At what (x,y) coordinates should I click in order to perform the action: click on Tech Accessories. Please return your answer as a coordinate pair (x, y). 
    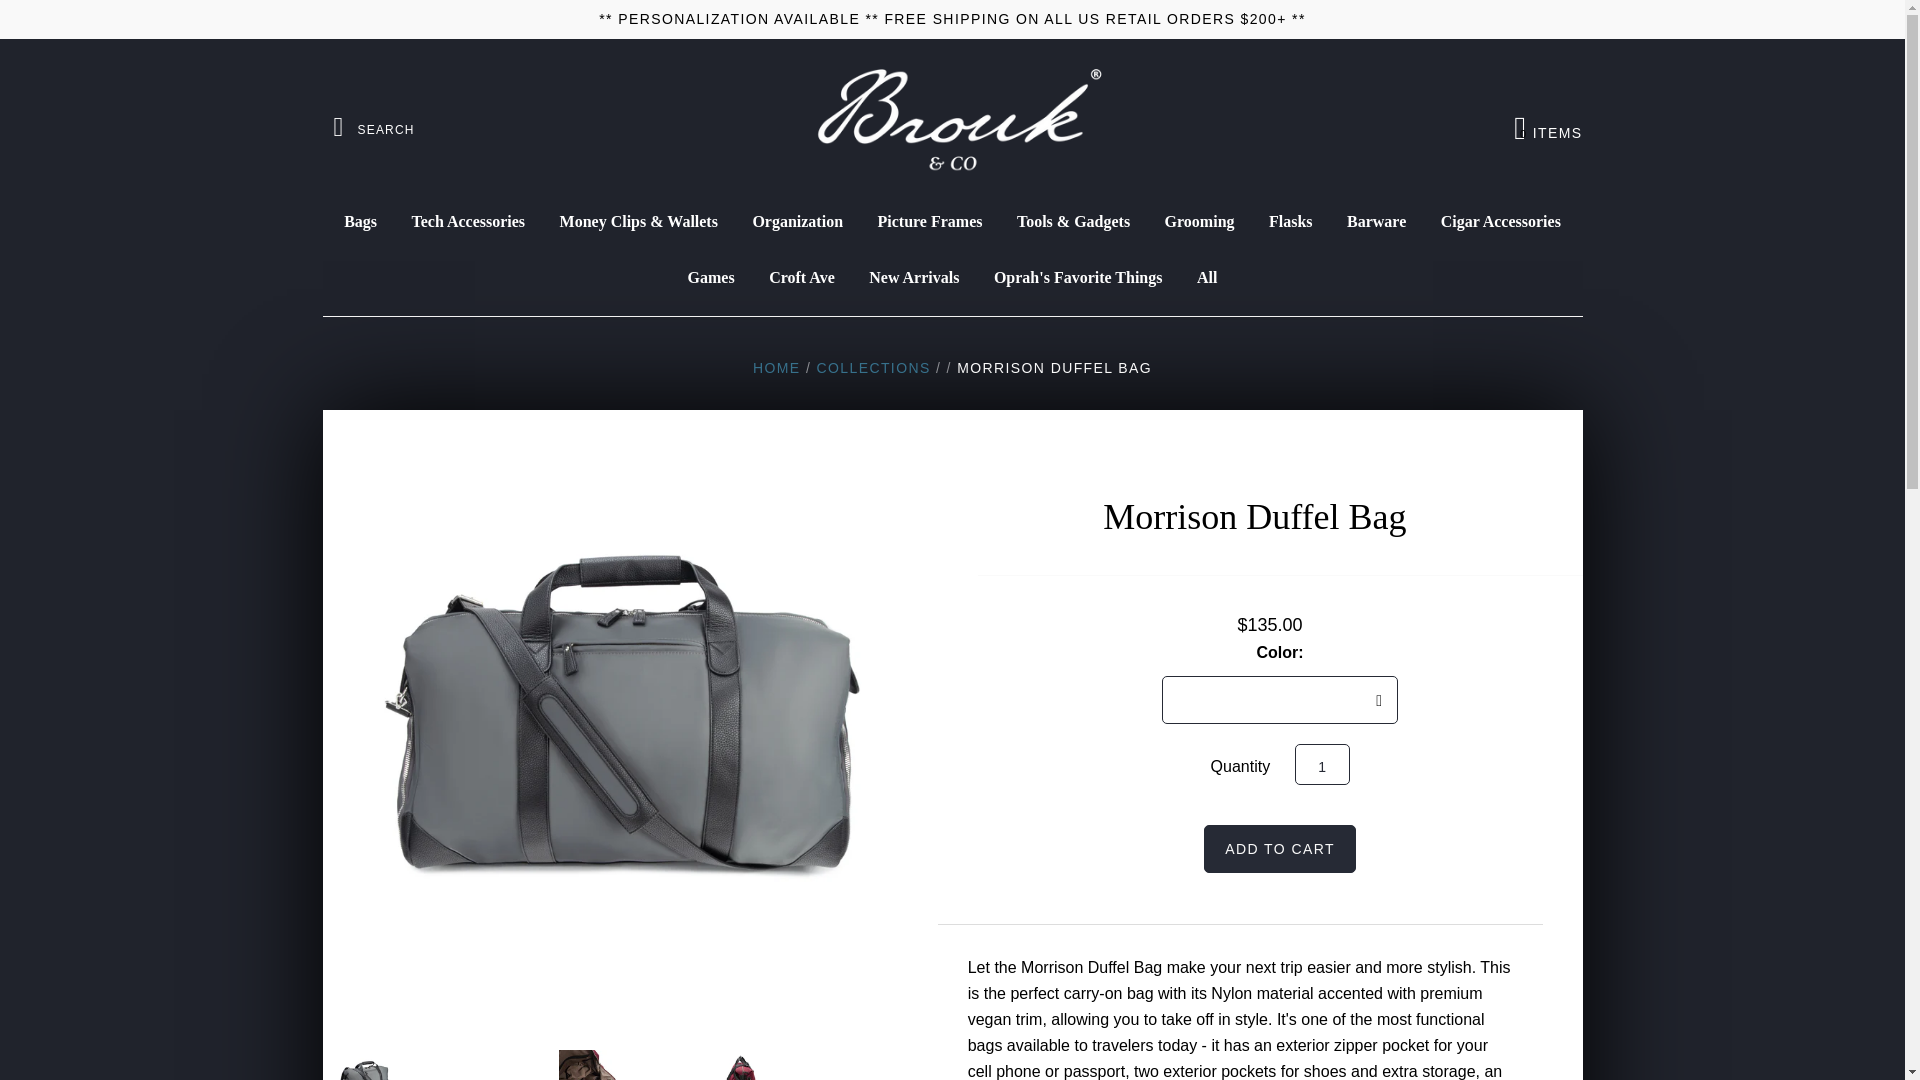
    Looking at the image, I should click on (798, 222).